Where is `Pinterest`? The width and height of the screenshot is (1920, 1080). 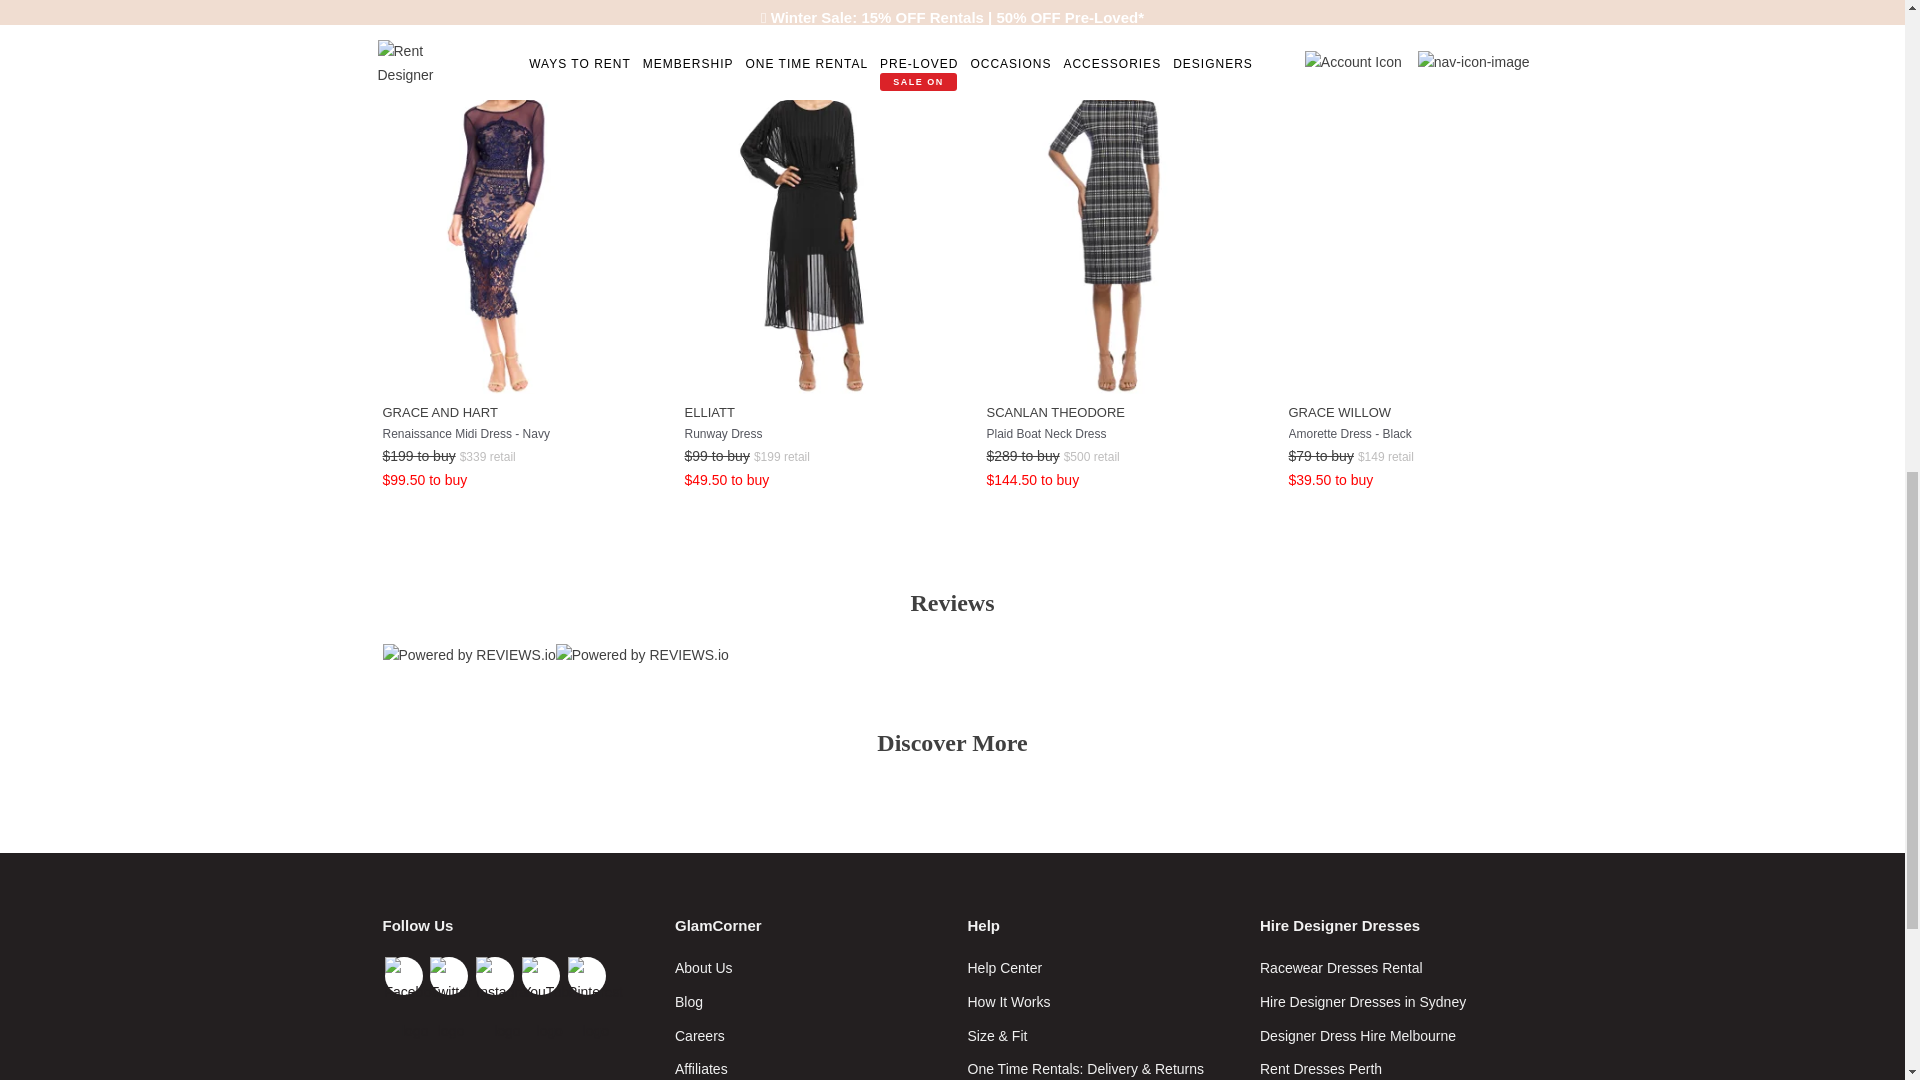
Pinterest is located at coordinates (587, 975).